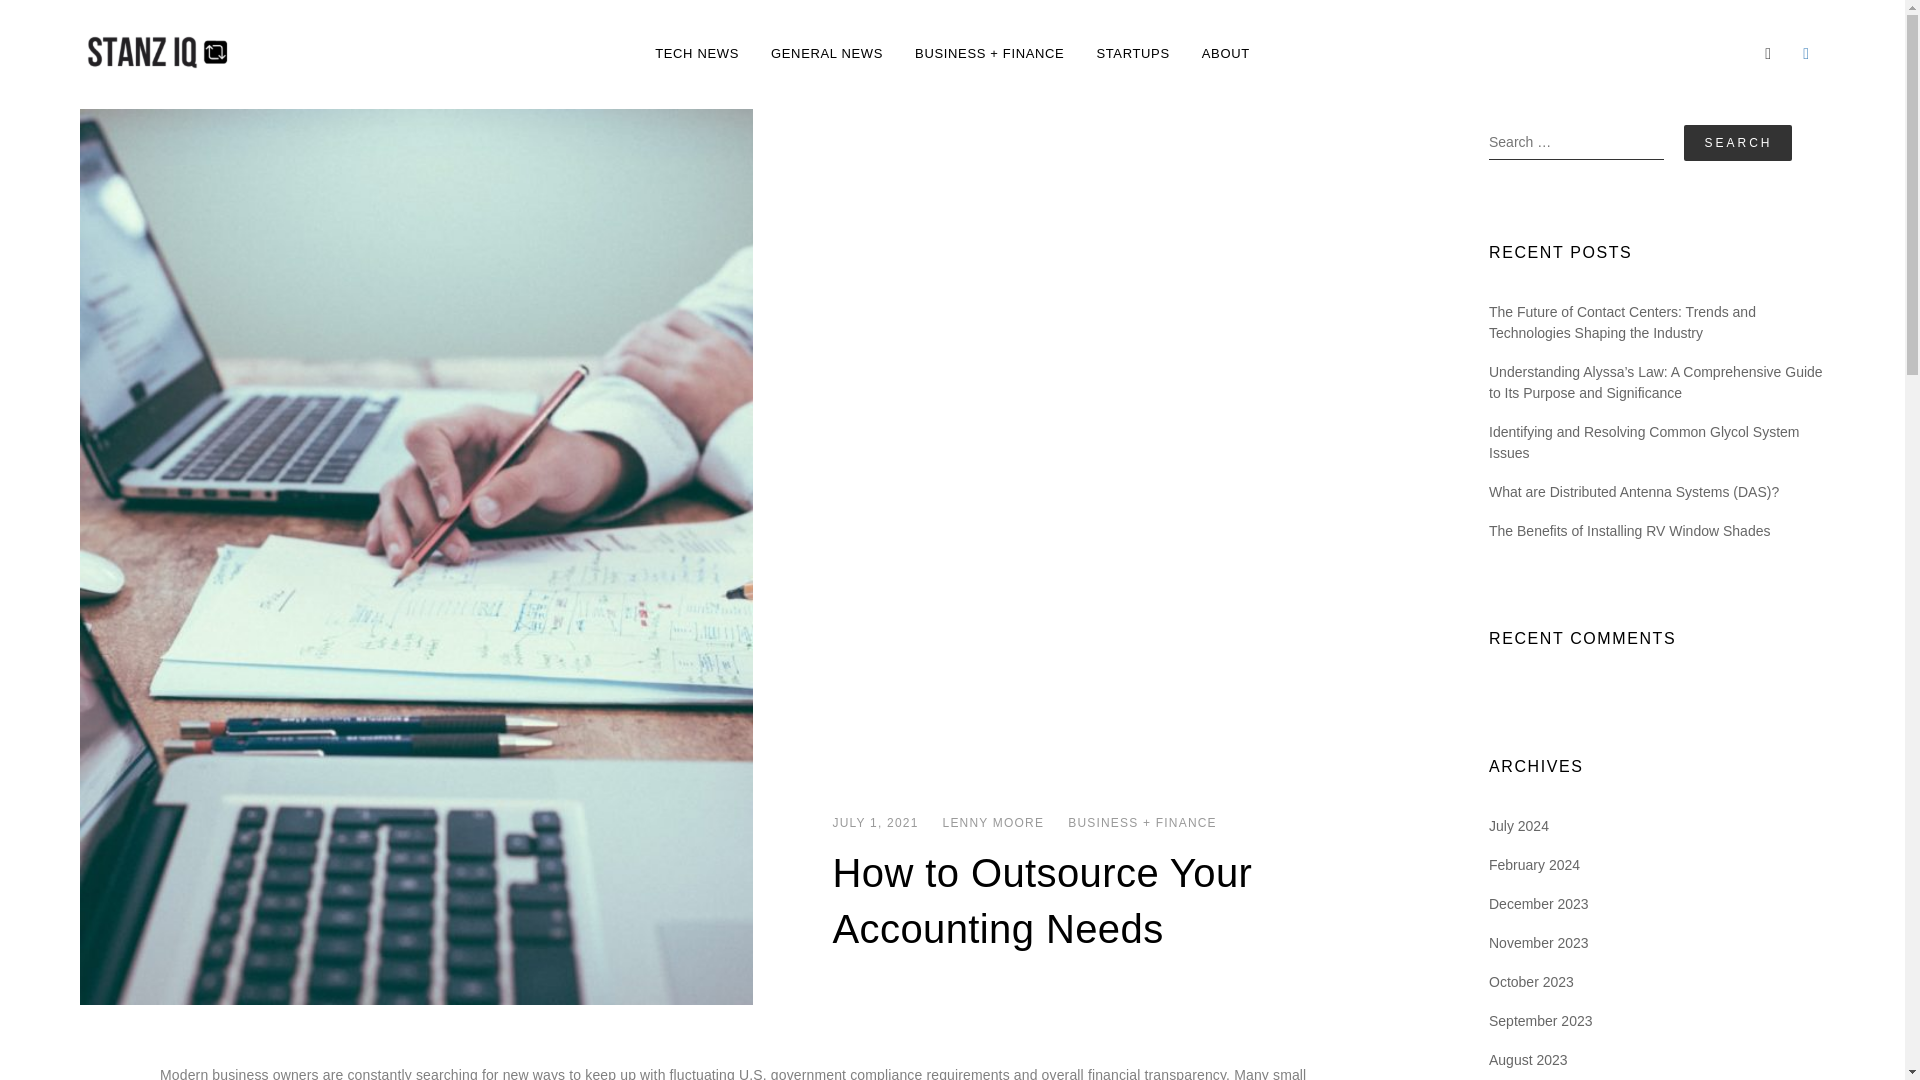 Image resolution: width=1920 pixels, height=1080 pixels. What do you see at coordinates (696, 54) in the screenshot?
I see `TECH NEWS` at bounding box center [696, 54].